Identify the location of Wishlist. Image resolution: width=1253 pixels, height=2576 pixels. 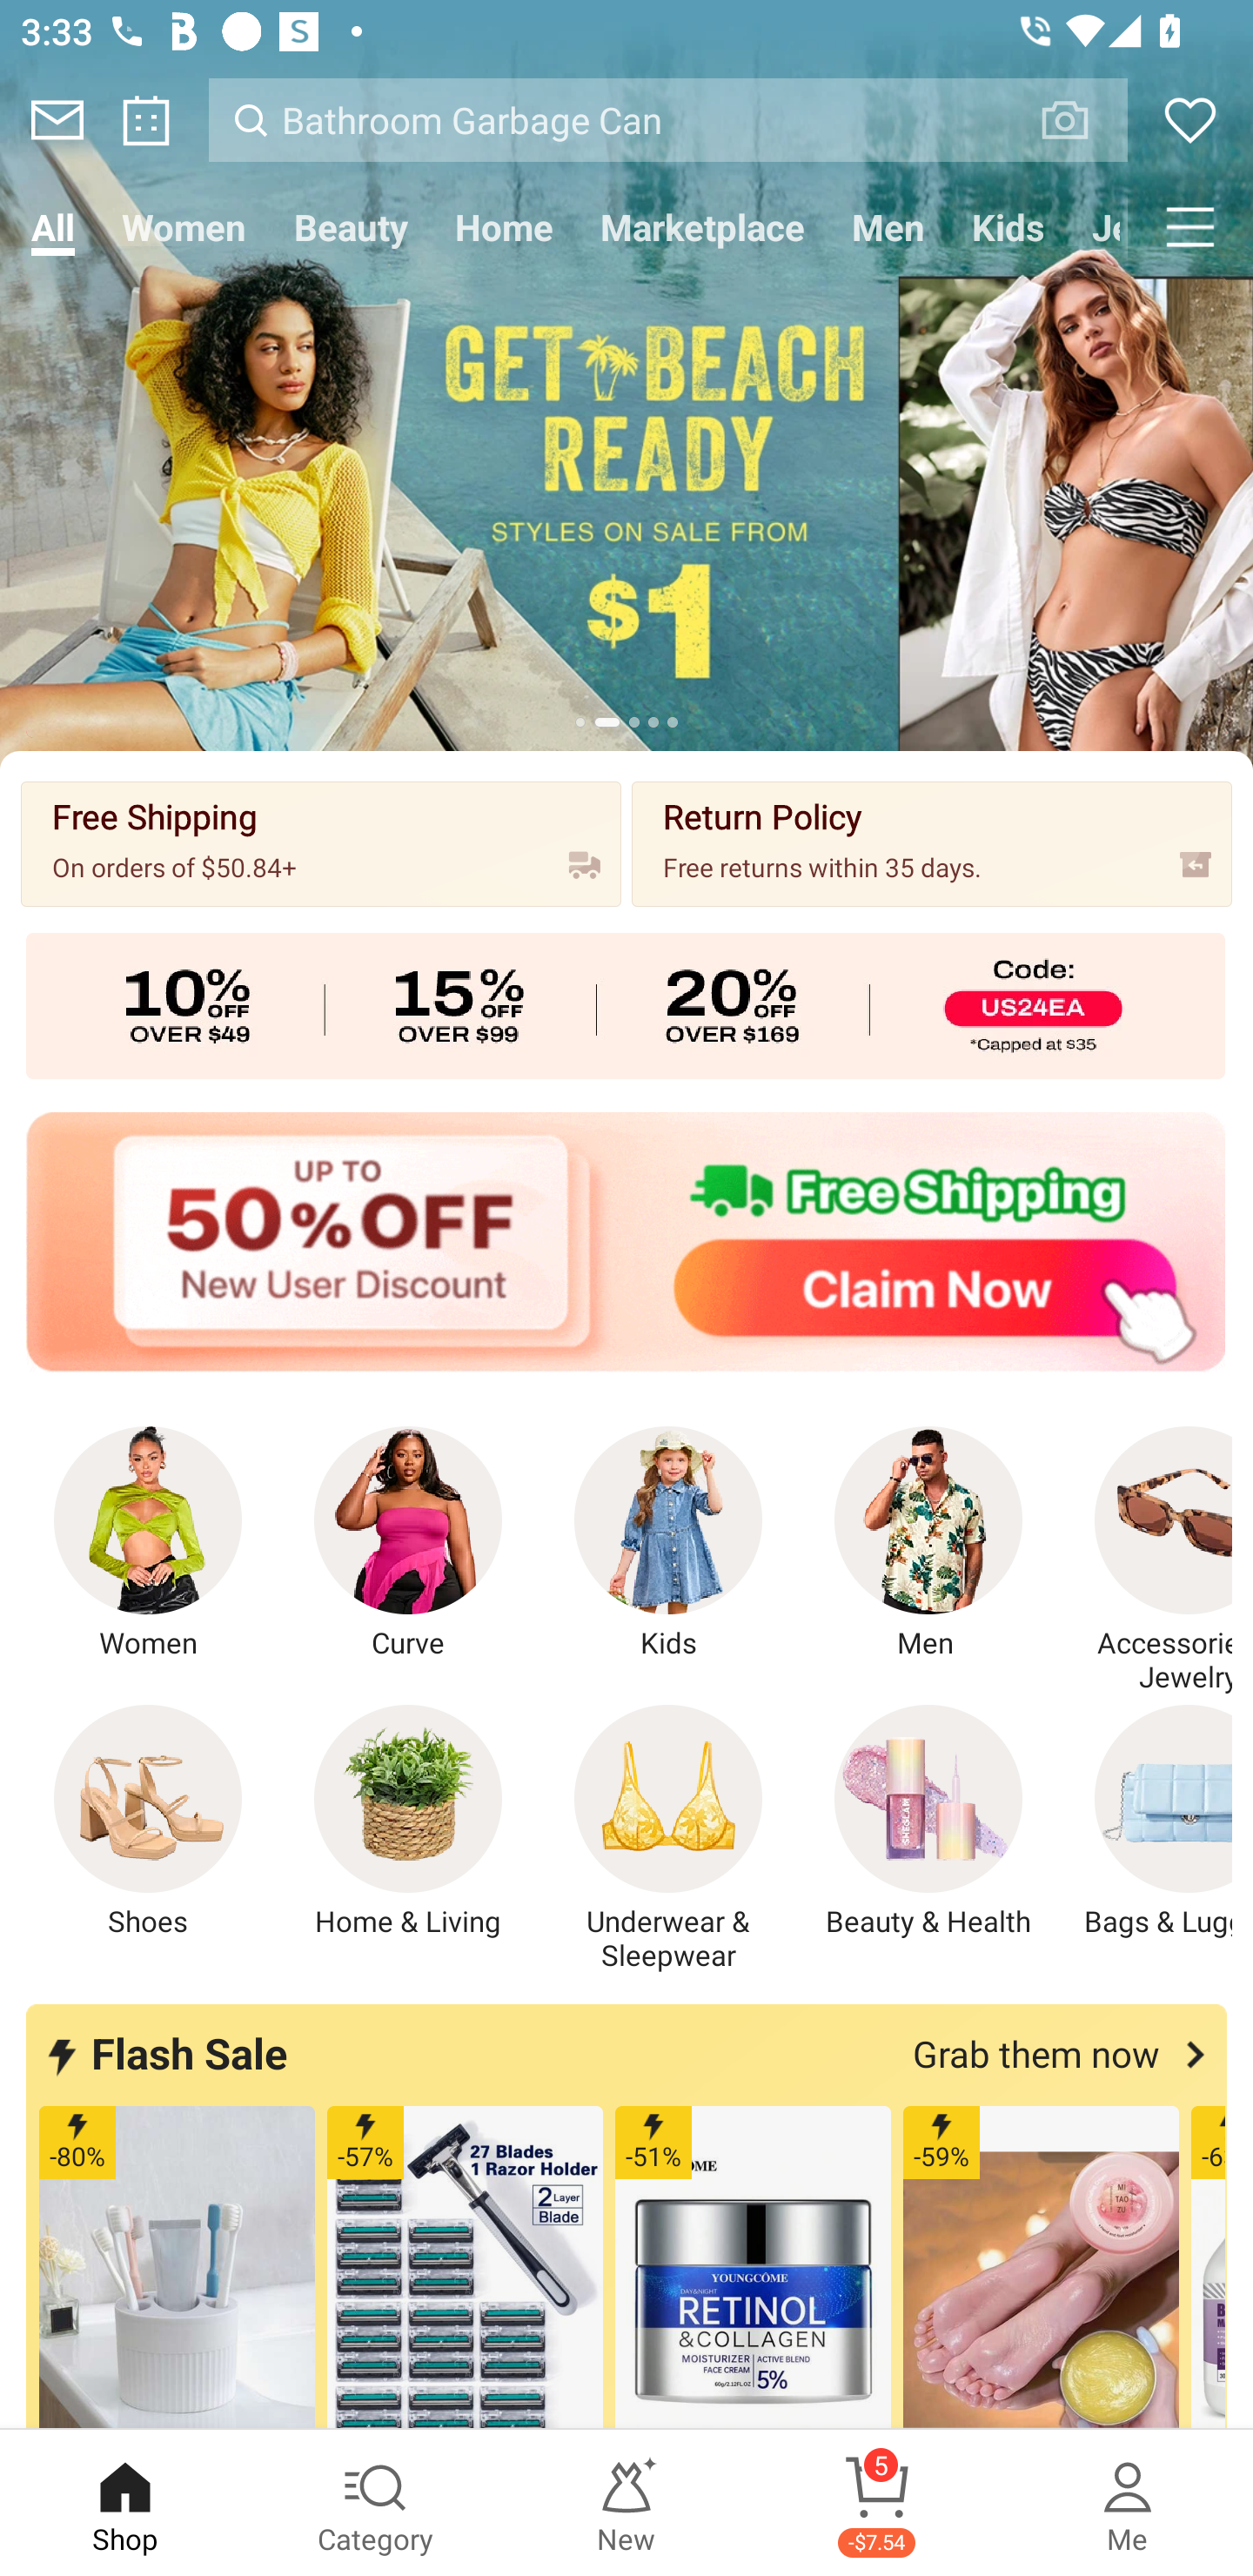
(1190, 120).